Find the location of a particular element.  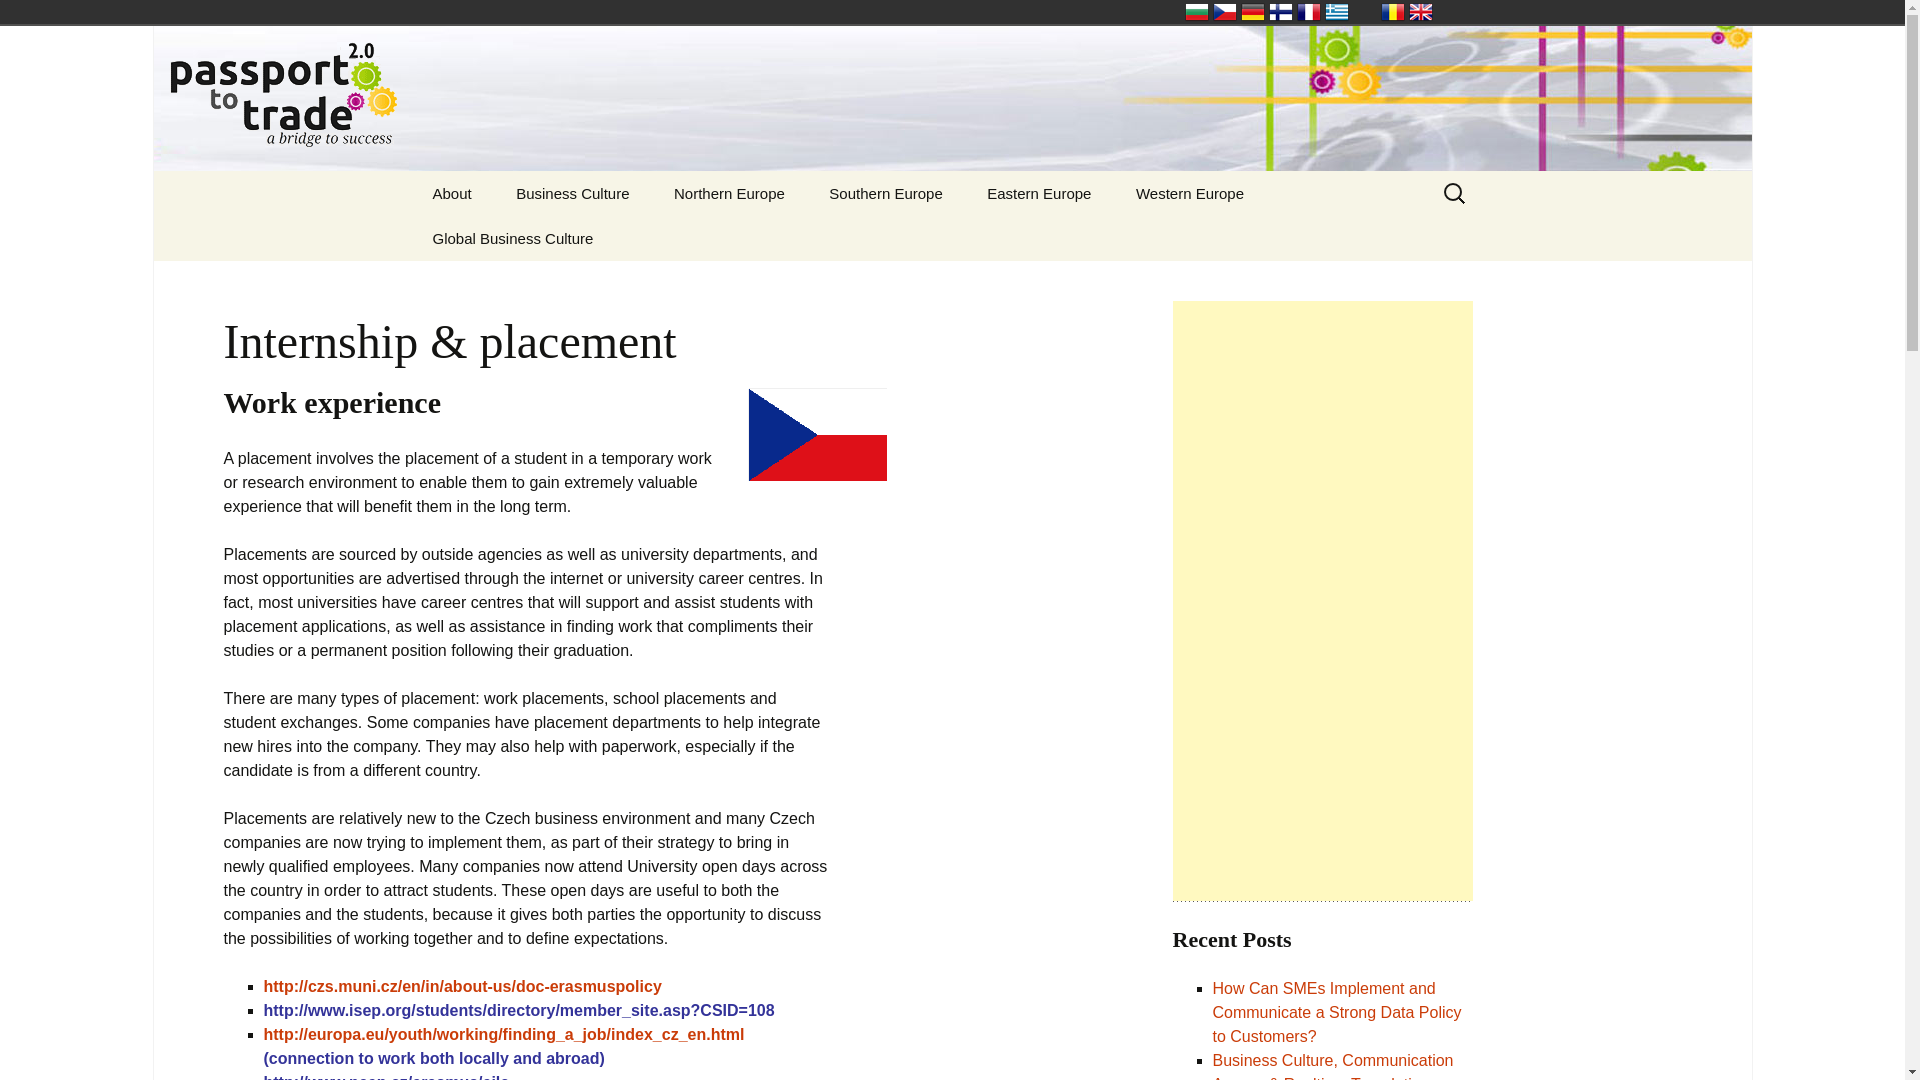

Northern Europe is located at coordinates (729, 193).